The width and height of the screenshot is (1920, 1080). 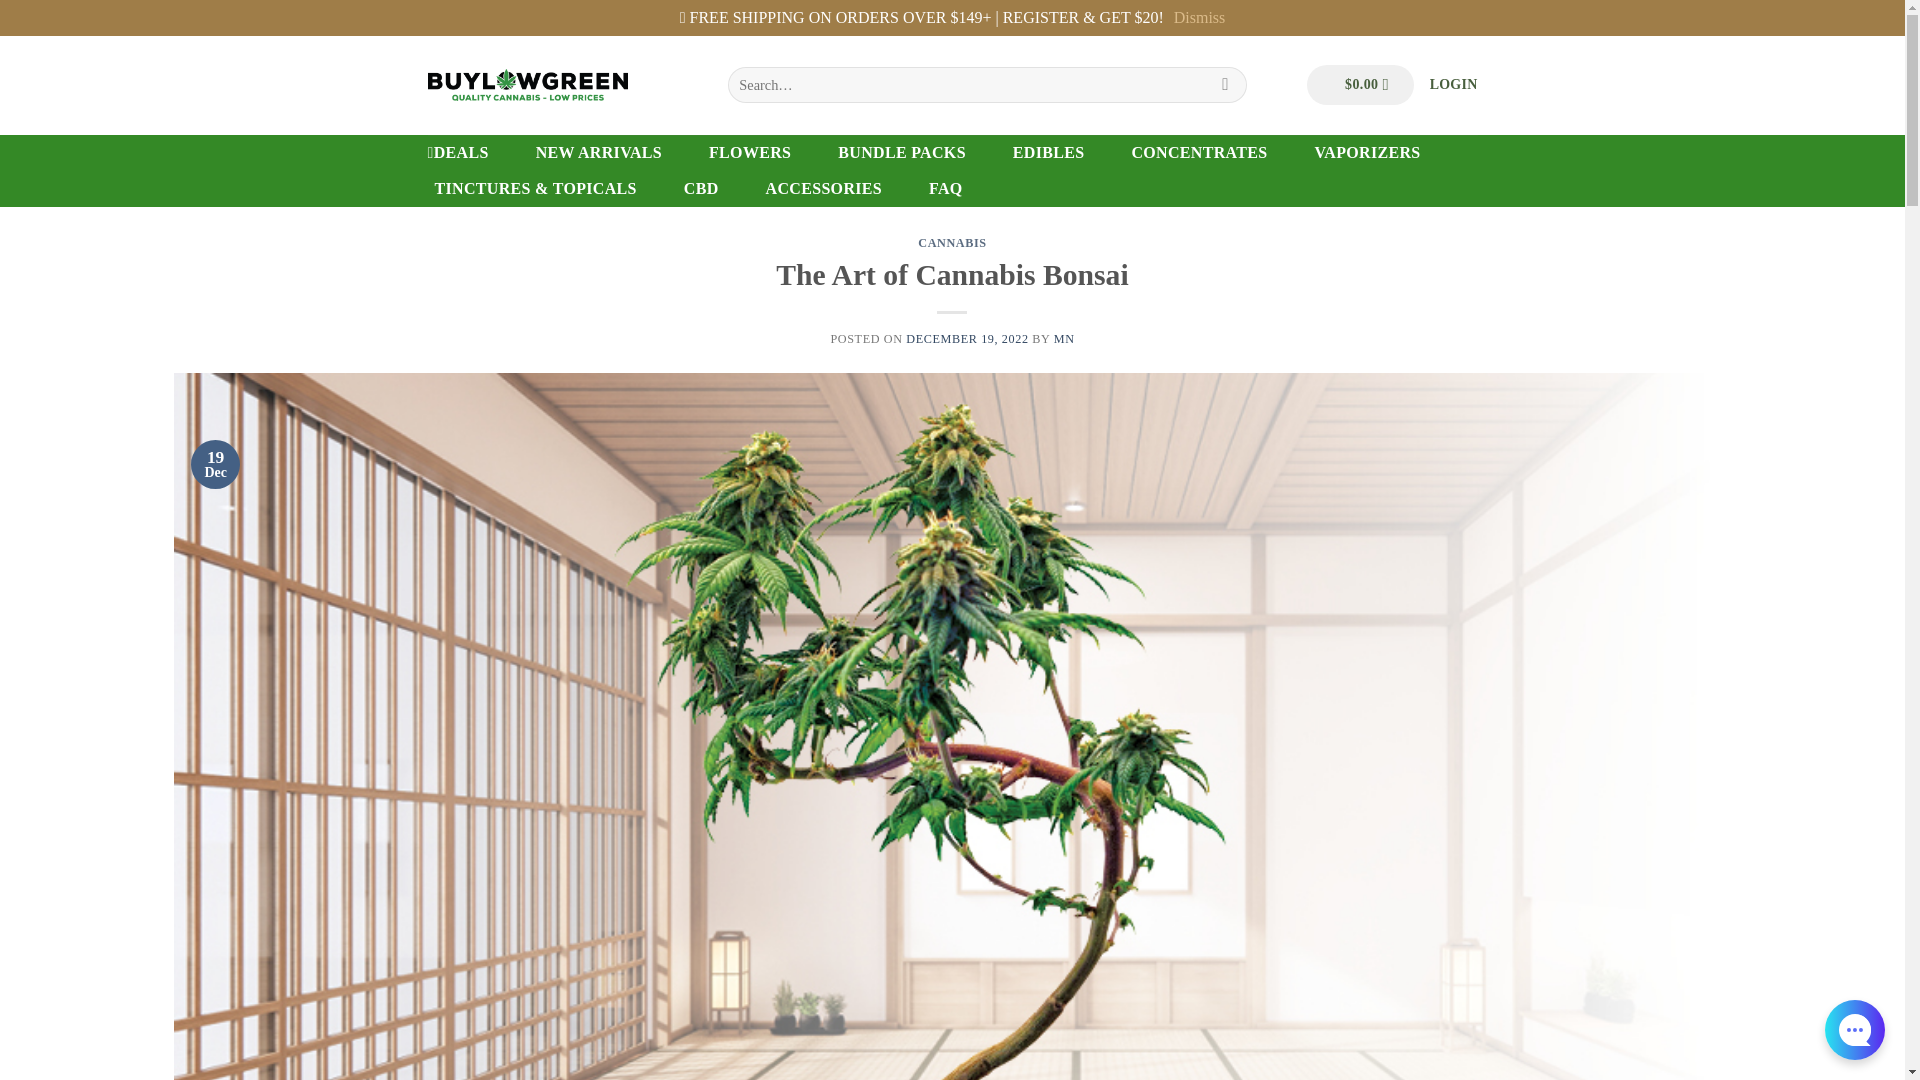 I want to click on LOGIN, so click(x=1454, y=84).